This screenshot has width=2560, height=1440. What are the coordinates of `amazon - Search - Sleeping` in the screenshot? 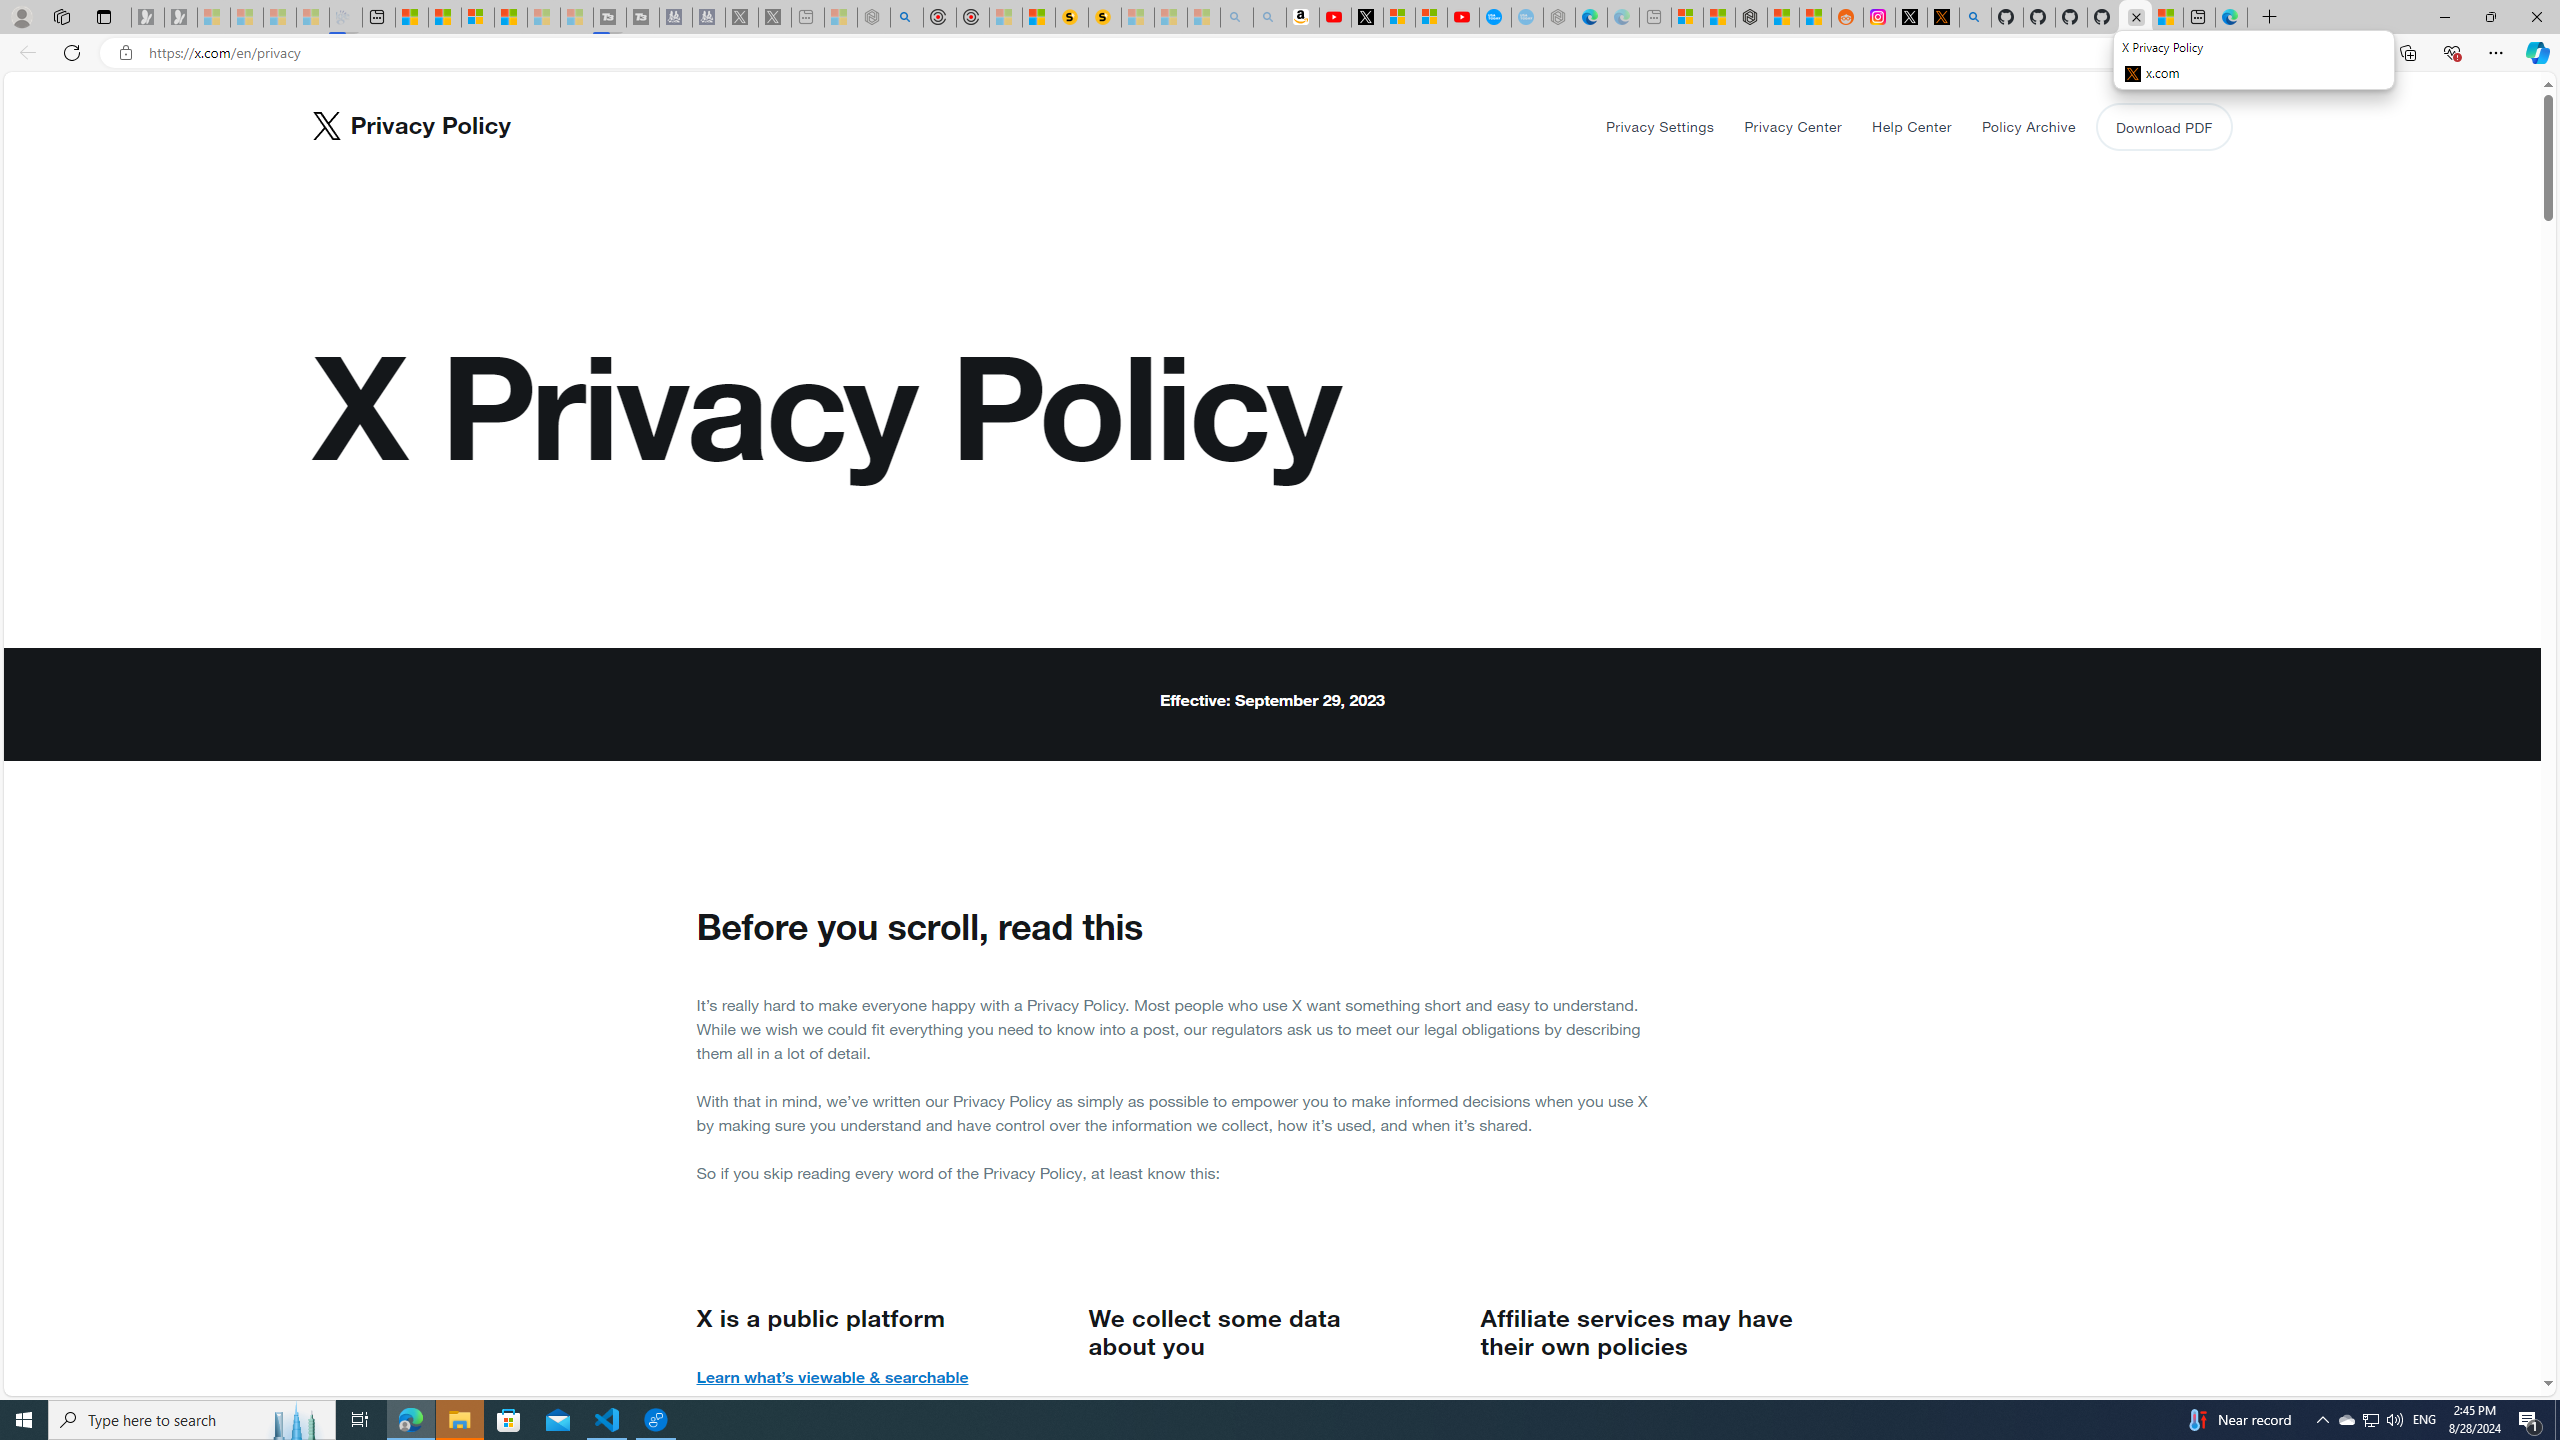 It's located at (1236, 17).